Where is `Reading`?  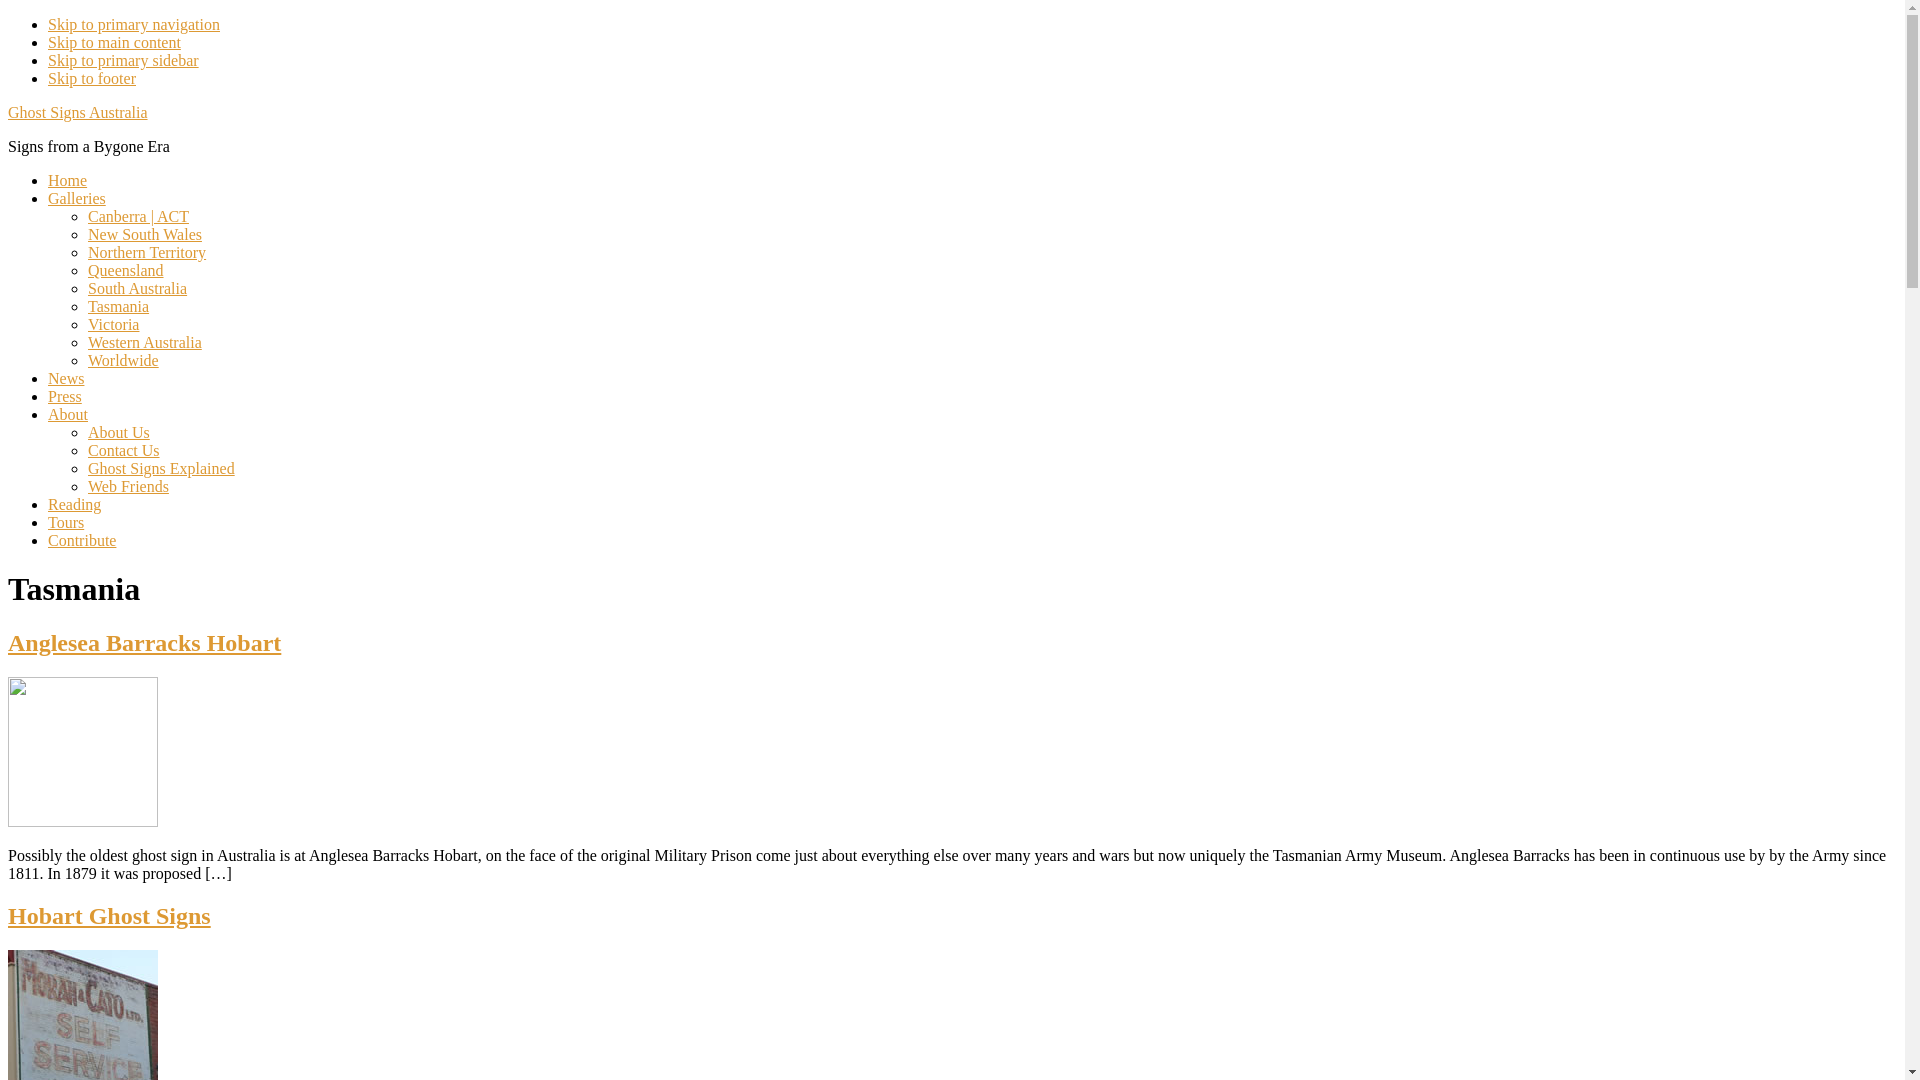 Reading is located at coordinates (74, 504).